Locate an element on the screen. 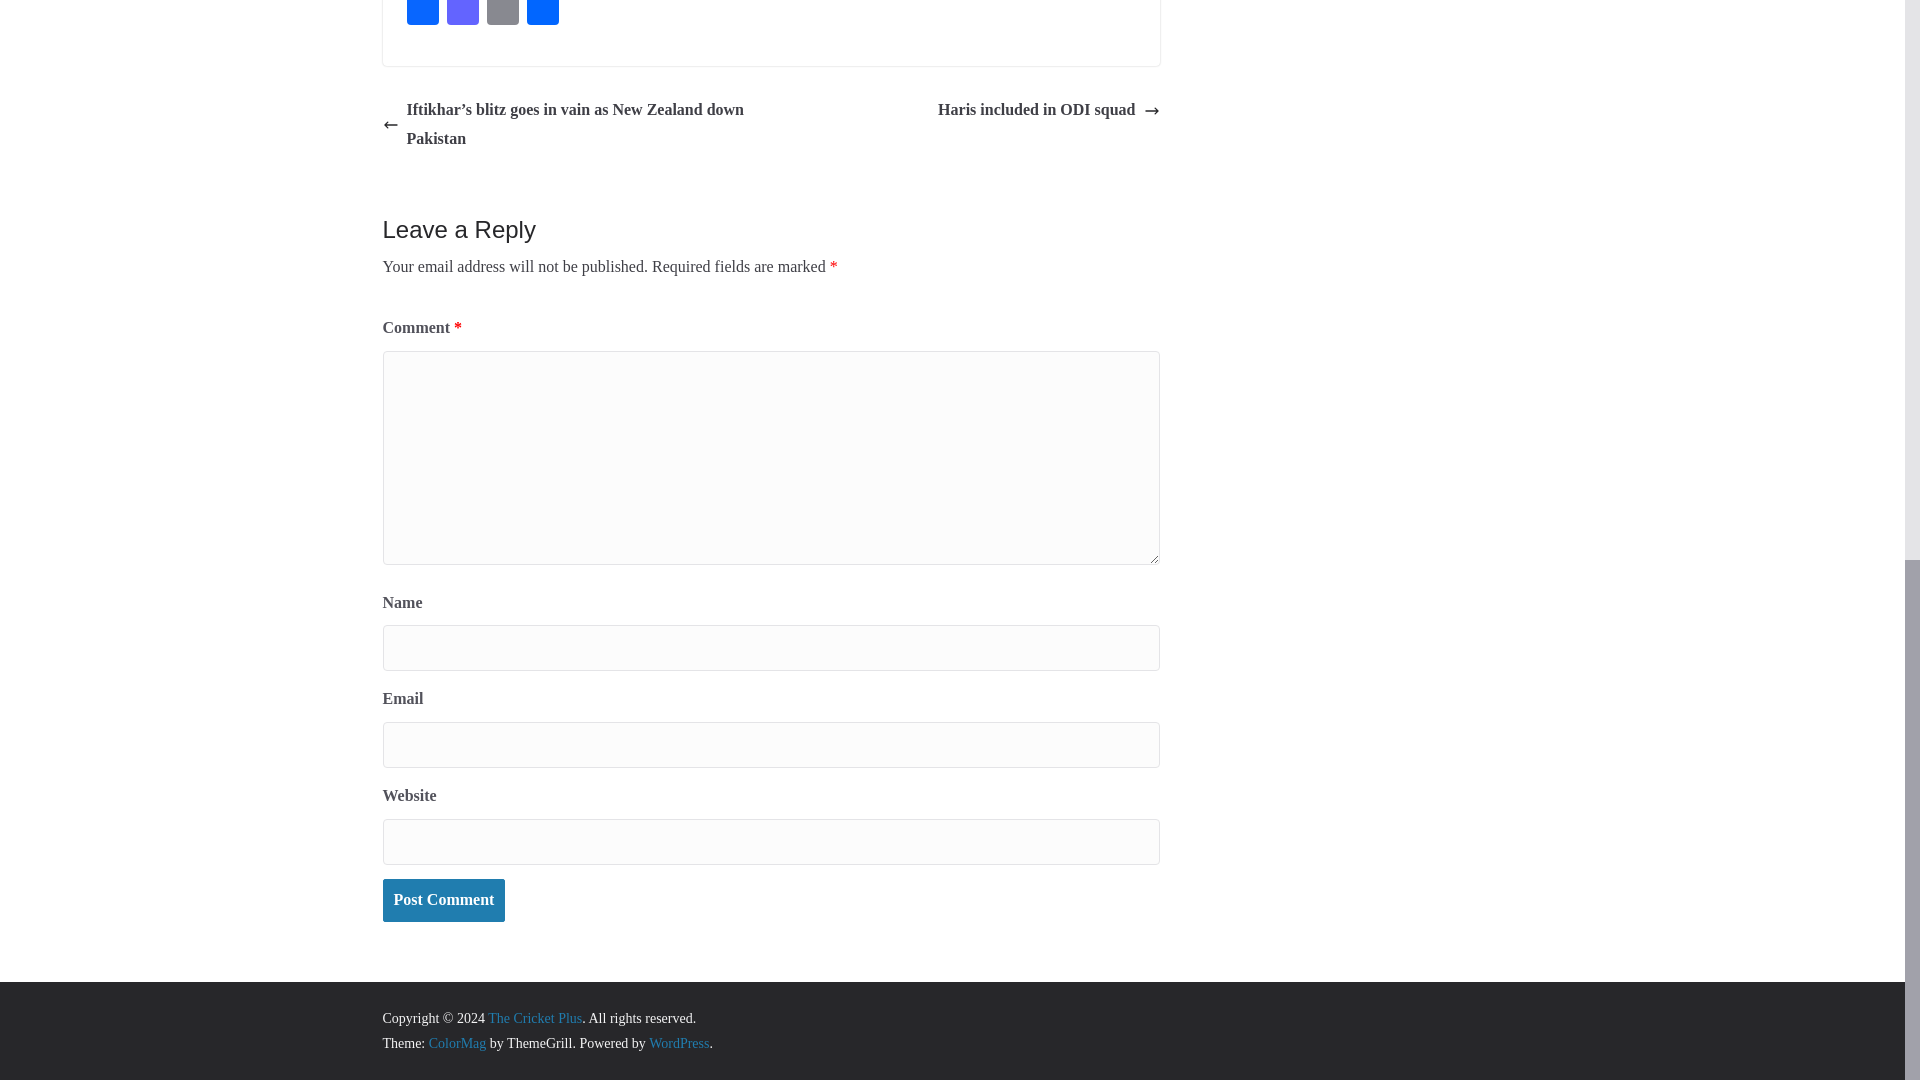 This screenshot has width=1920, height=1080. The Cricket Plus is located at coordinates (534, 1018).